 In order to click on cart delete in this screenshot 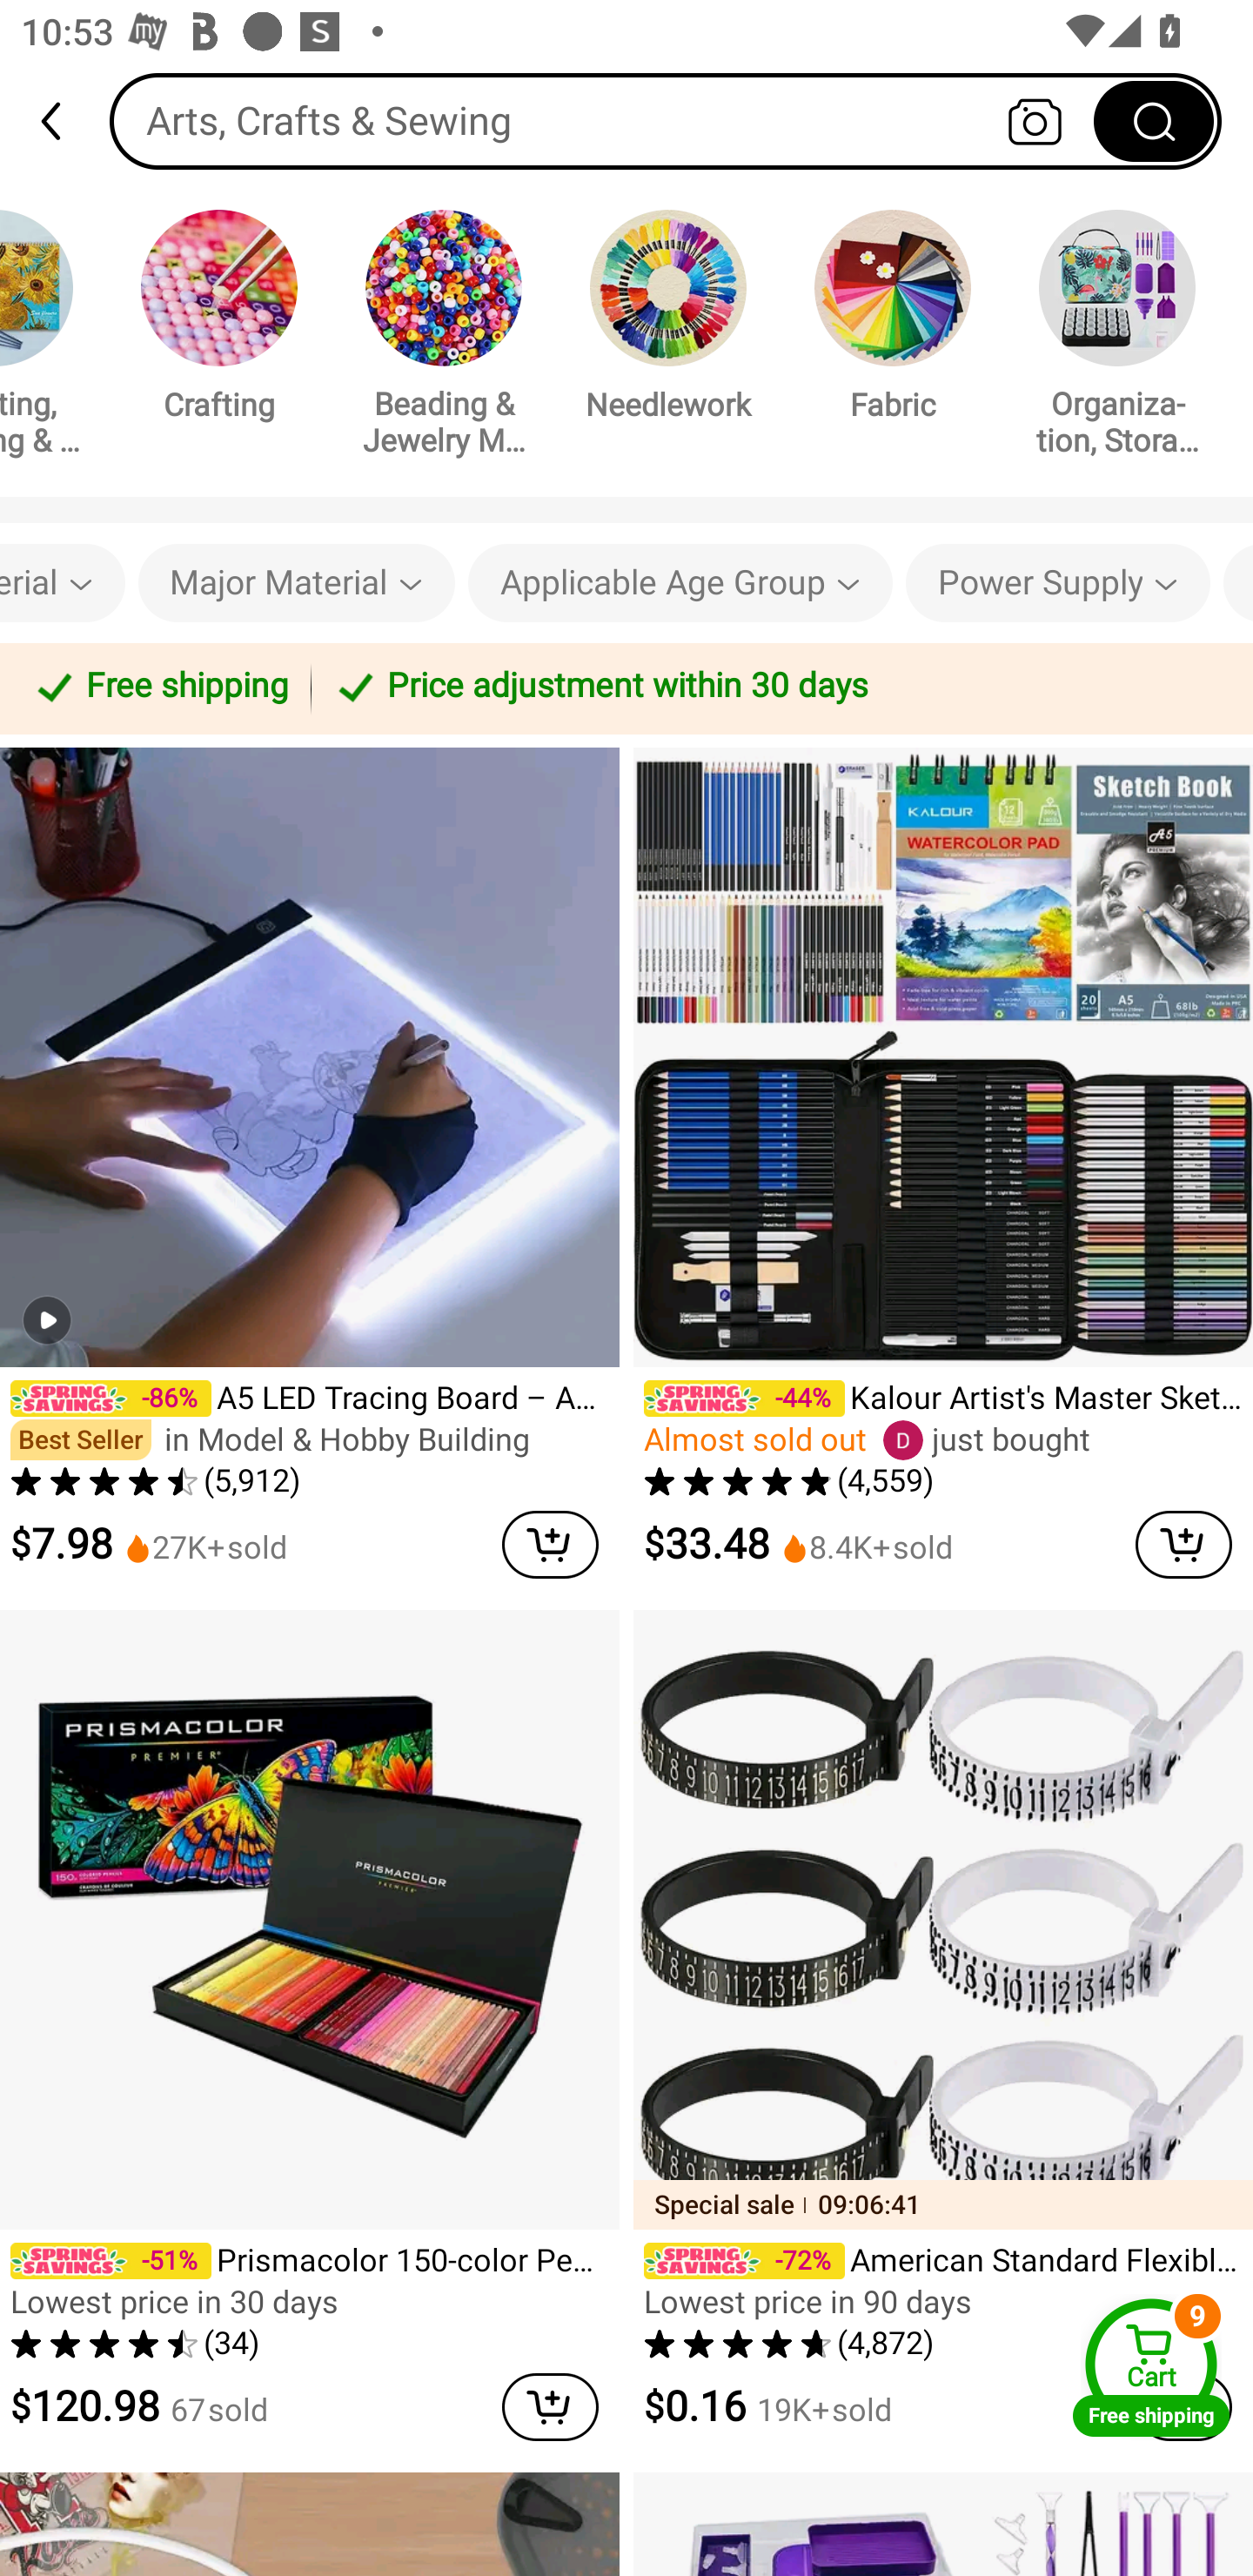, I will do `click(1183, 1544)`.